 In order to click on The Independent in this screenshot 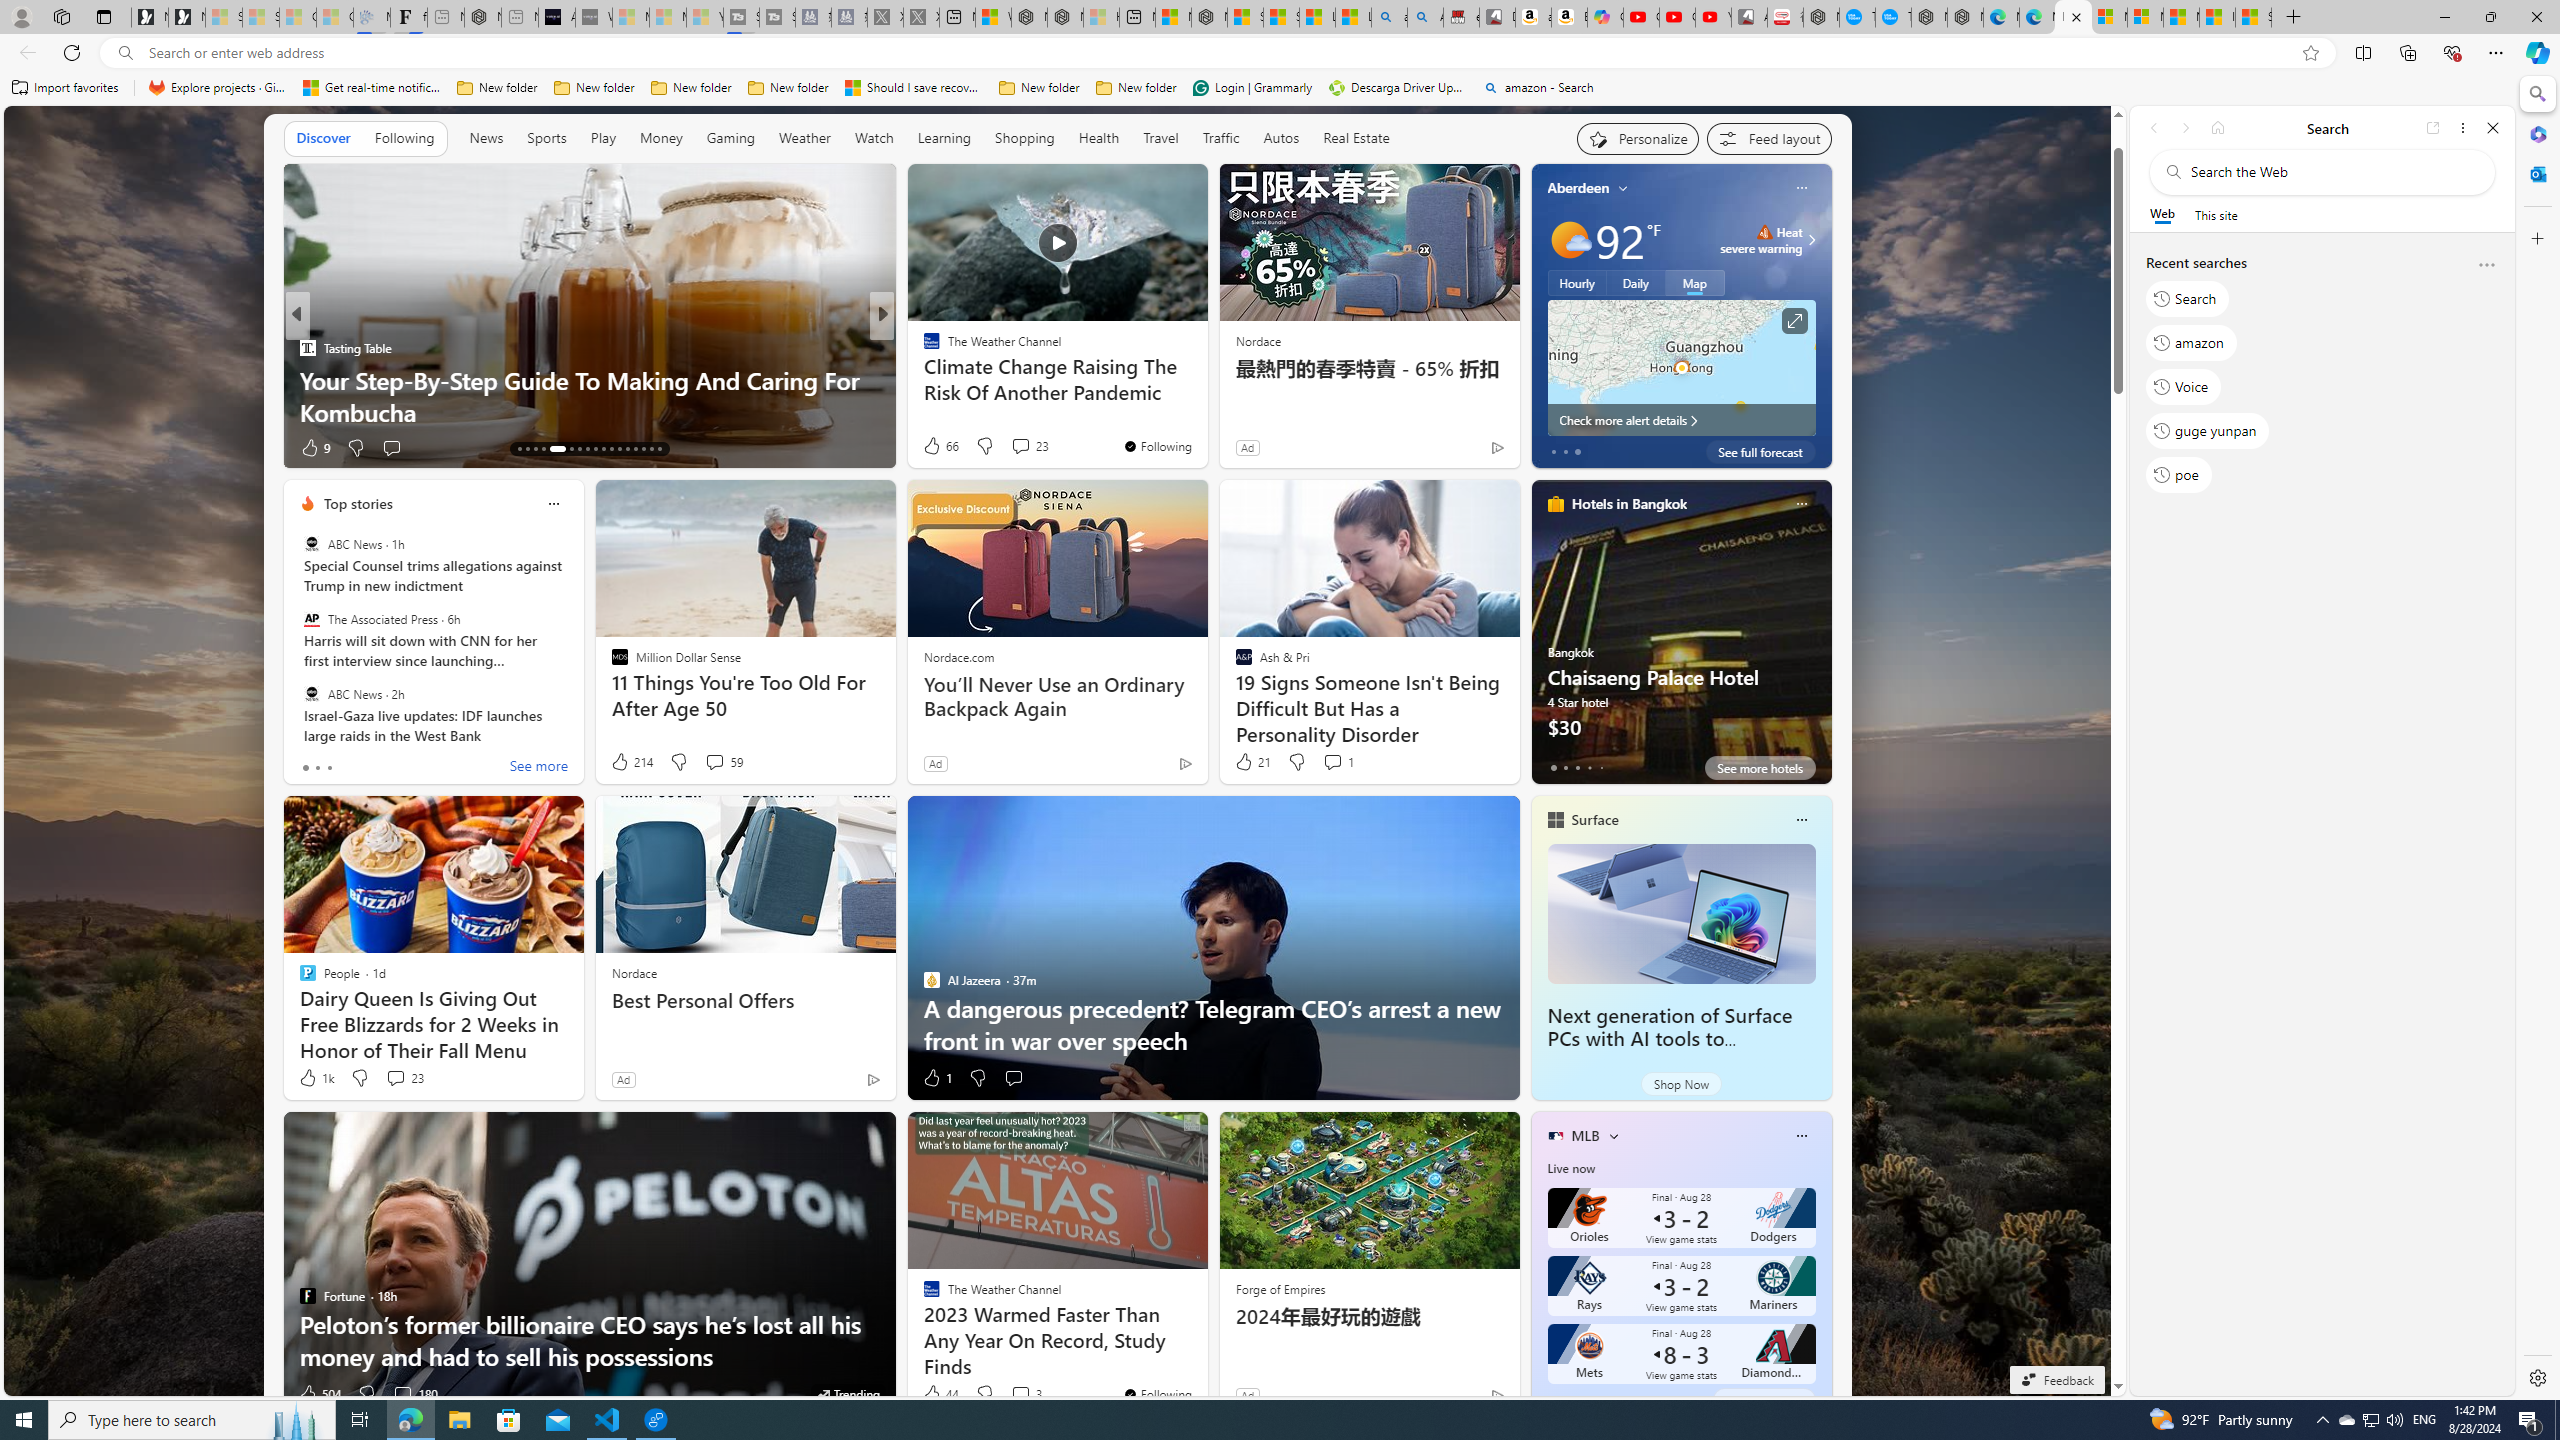, I will do `click(922, 347)`.